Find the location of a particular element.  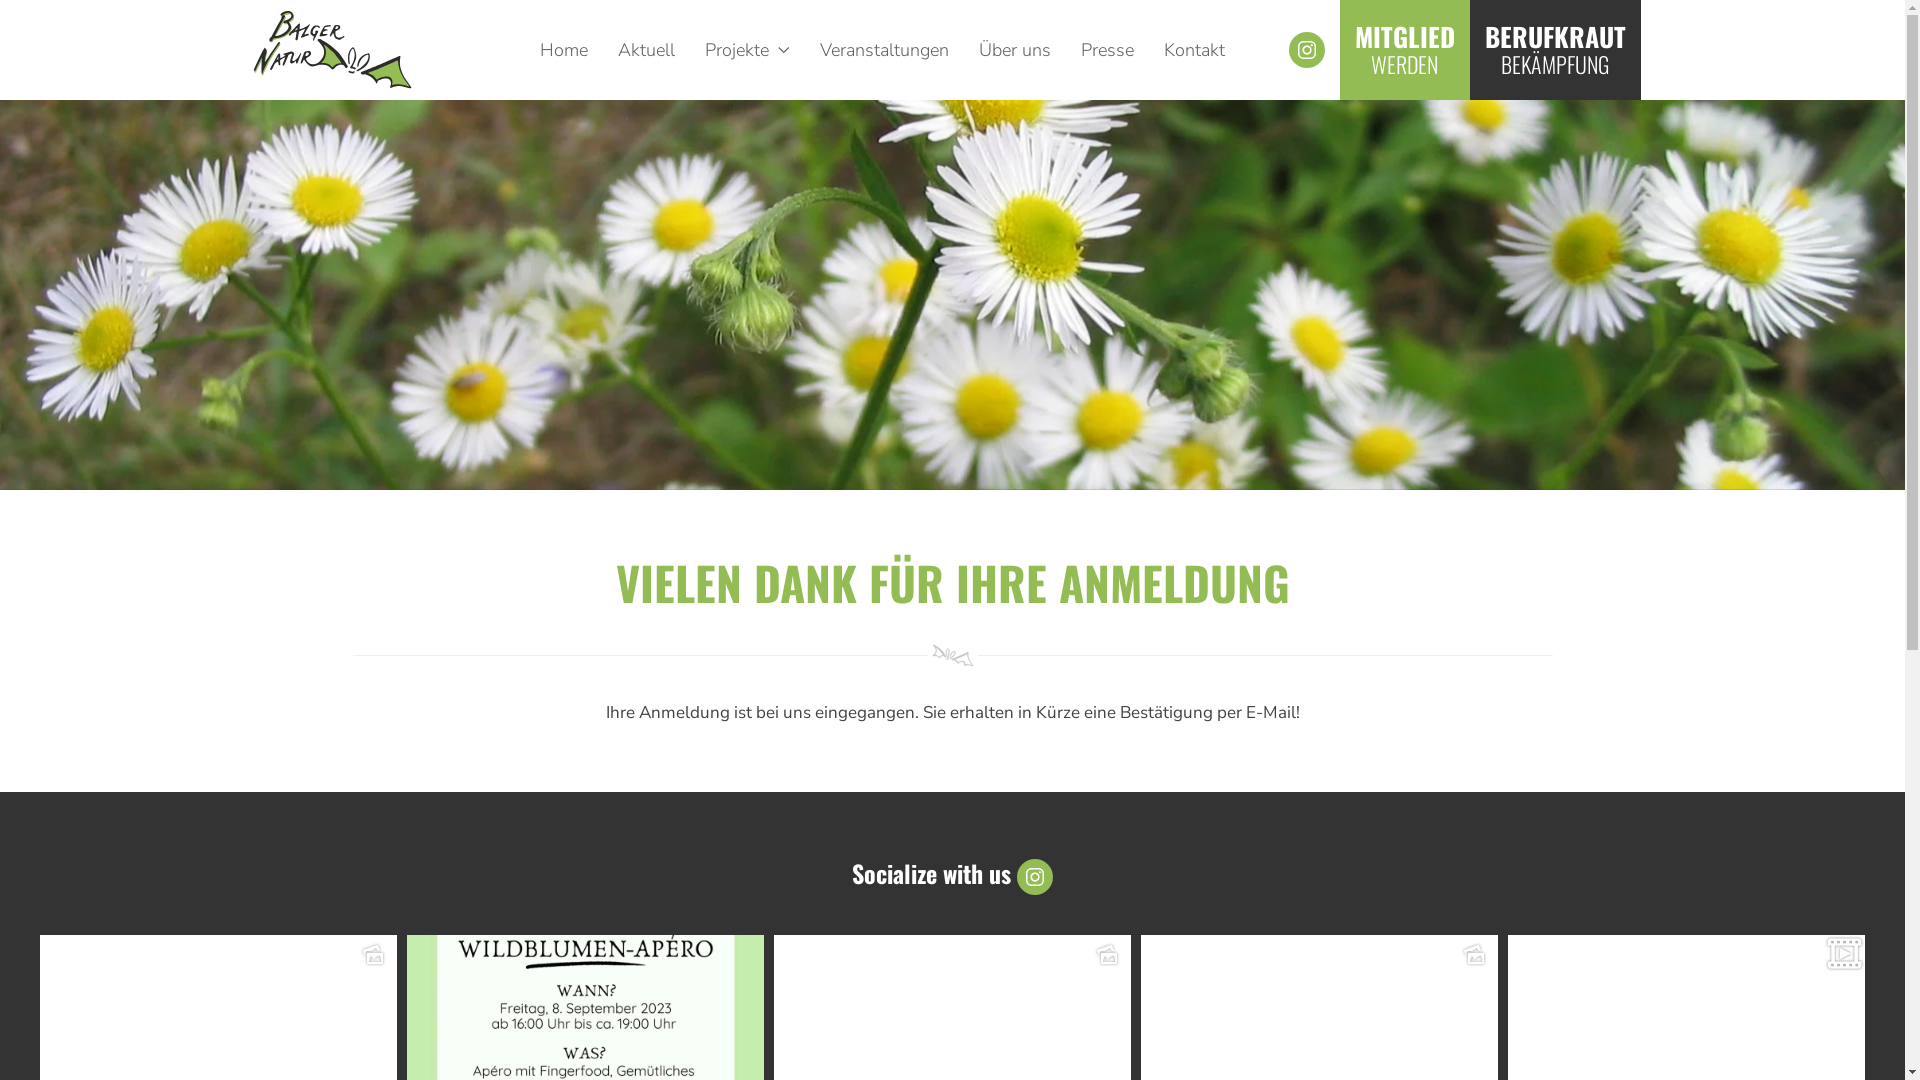

Veranstaltungen is located at coordinates (884, 50).